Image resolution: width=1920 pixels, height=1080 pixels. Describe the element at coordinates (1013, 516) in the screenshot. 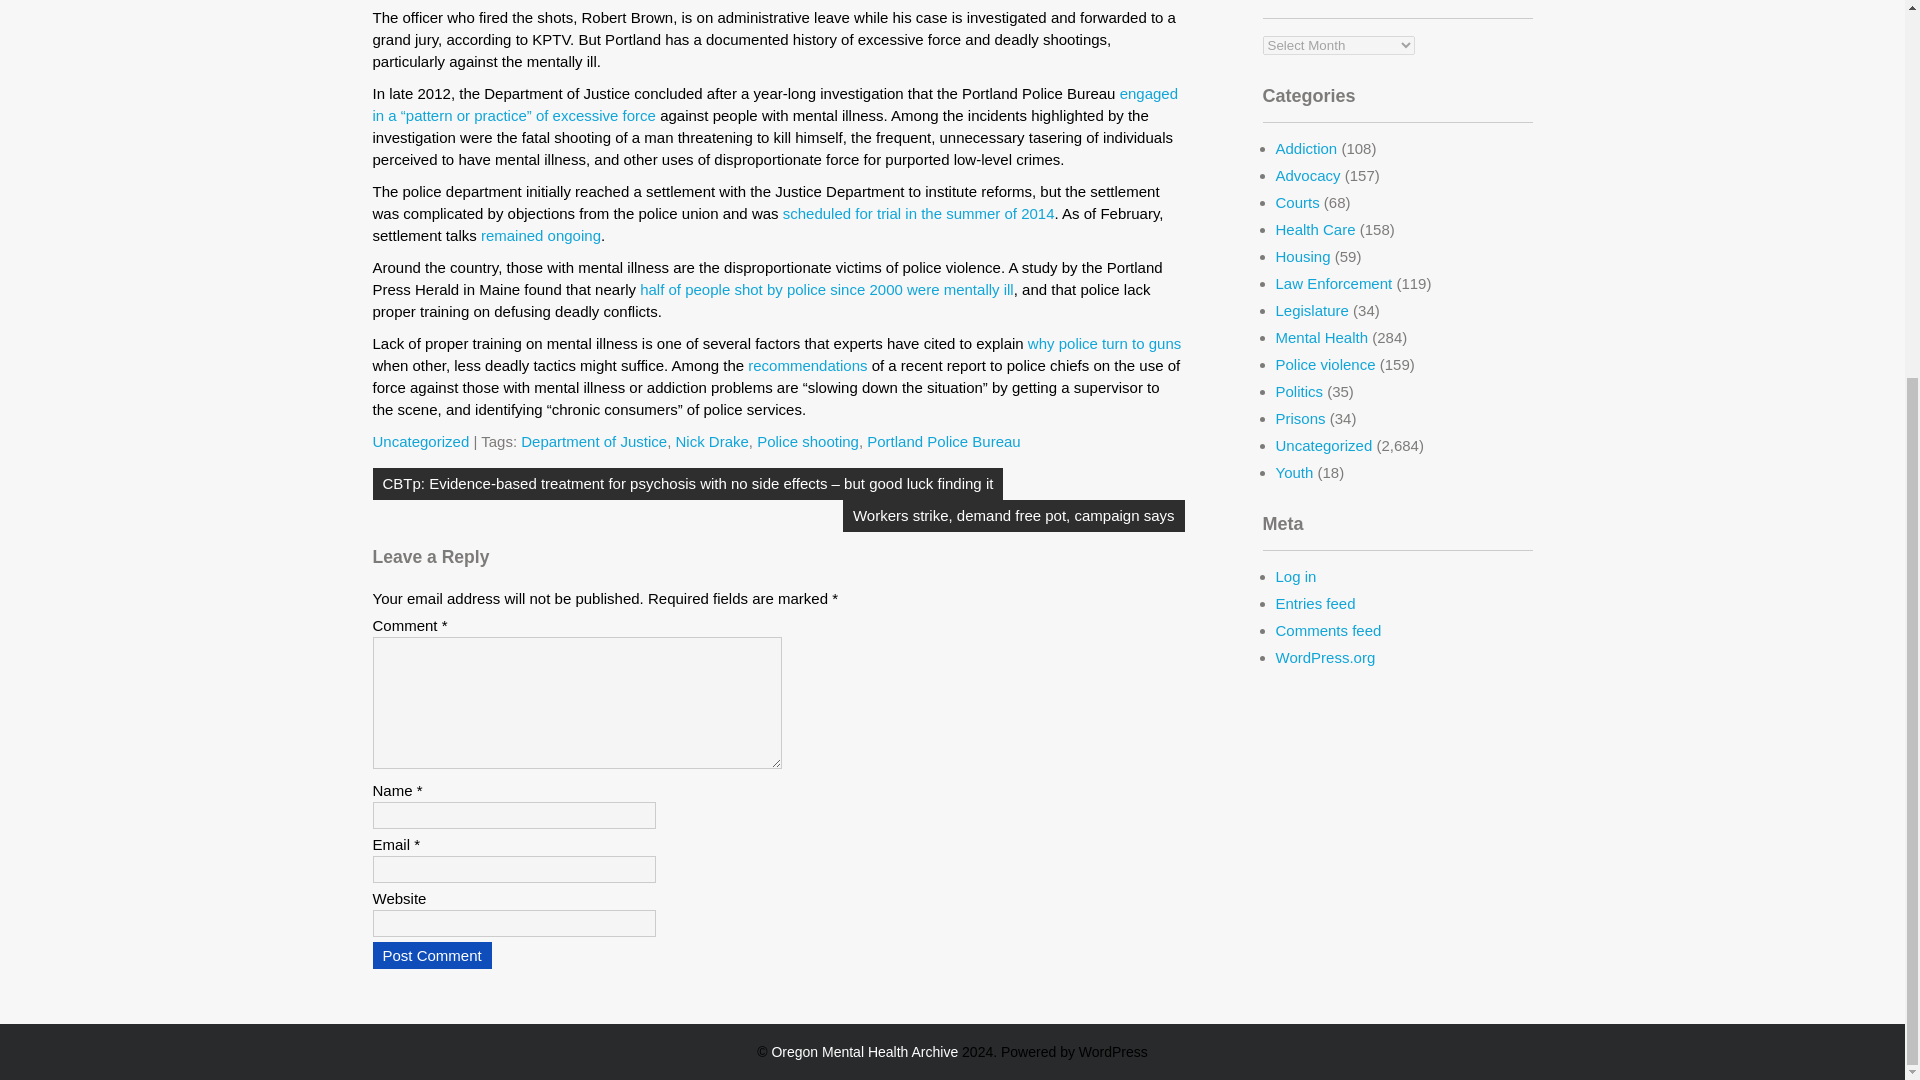

I see `Workers strike, demand free pot, campaign says` at that location.